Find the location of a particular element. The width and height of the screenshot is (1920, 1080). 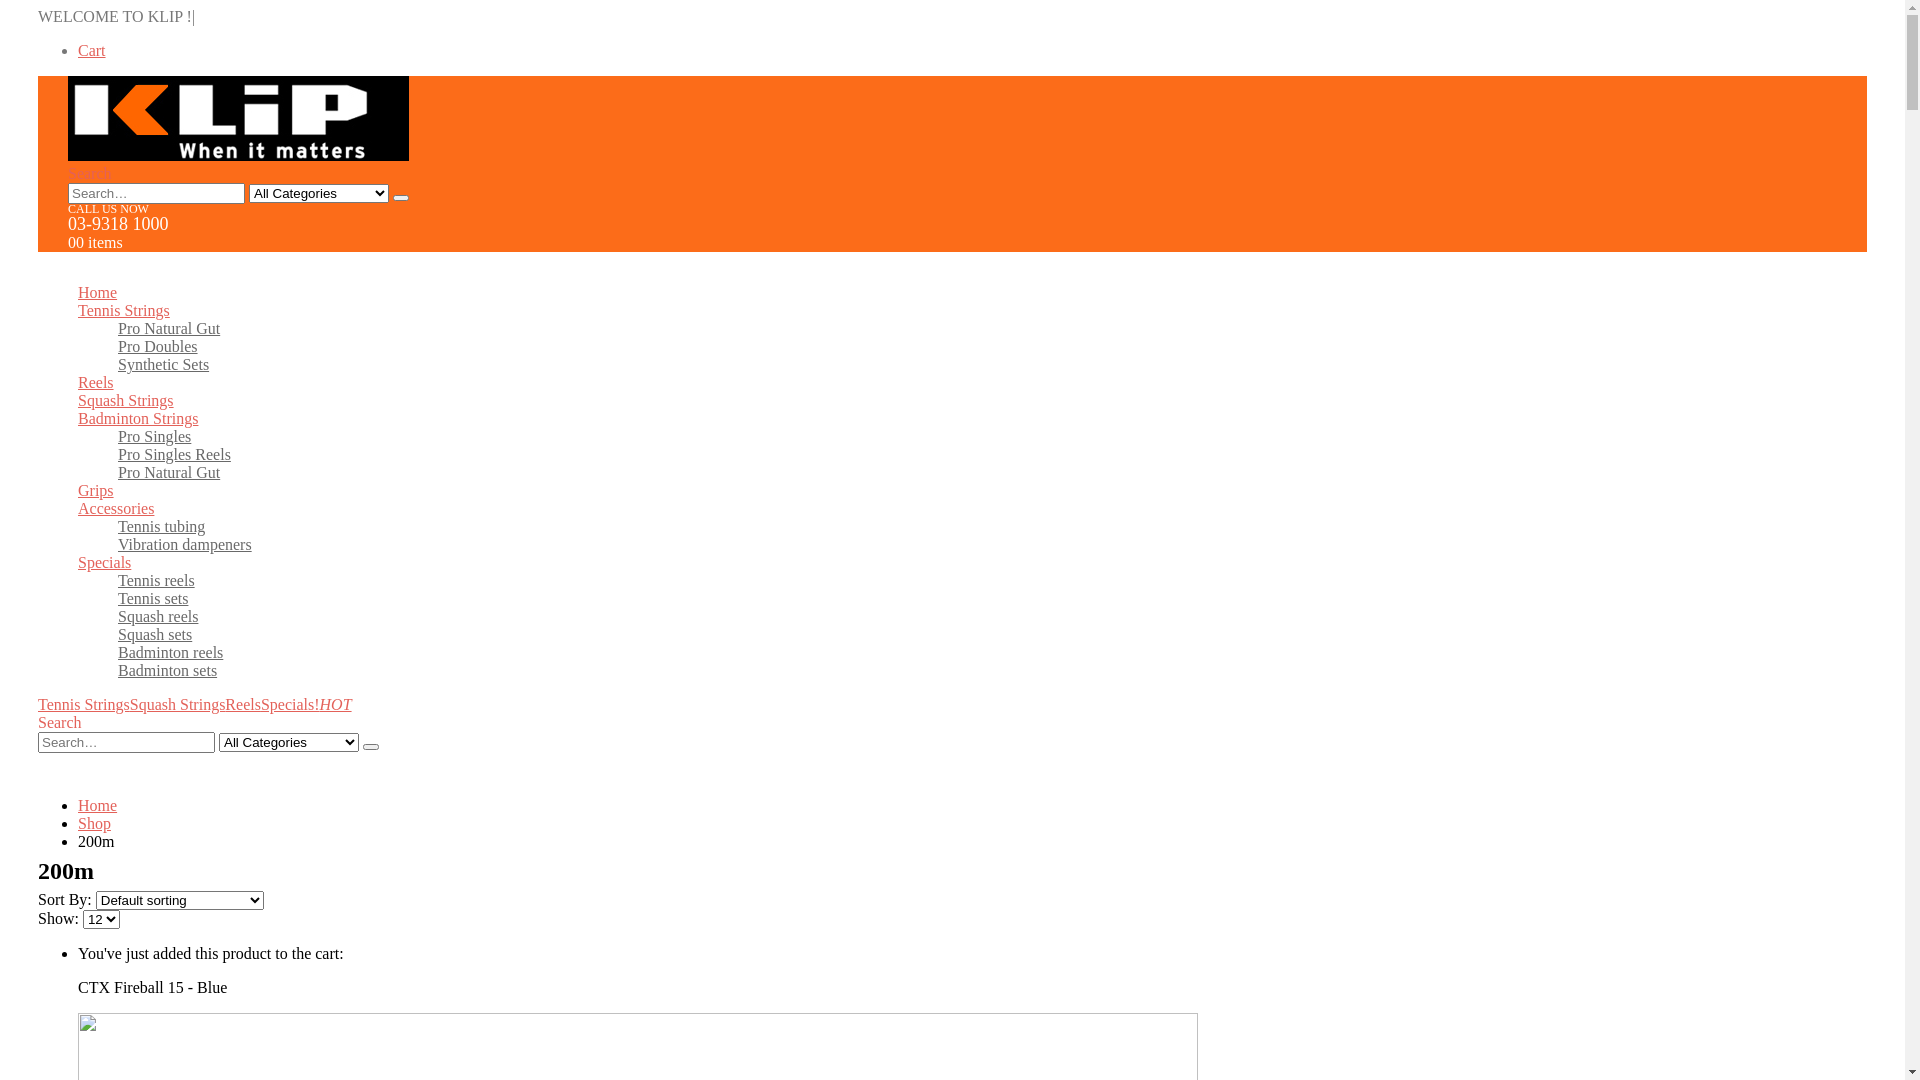

Cart is located at coordinates (92, 50).